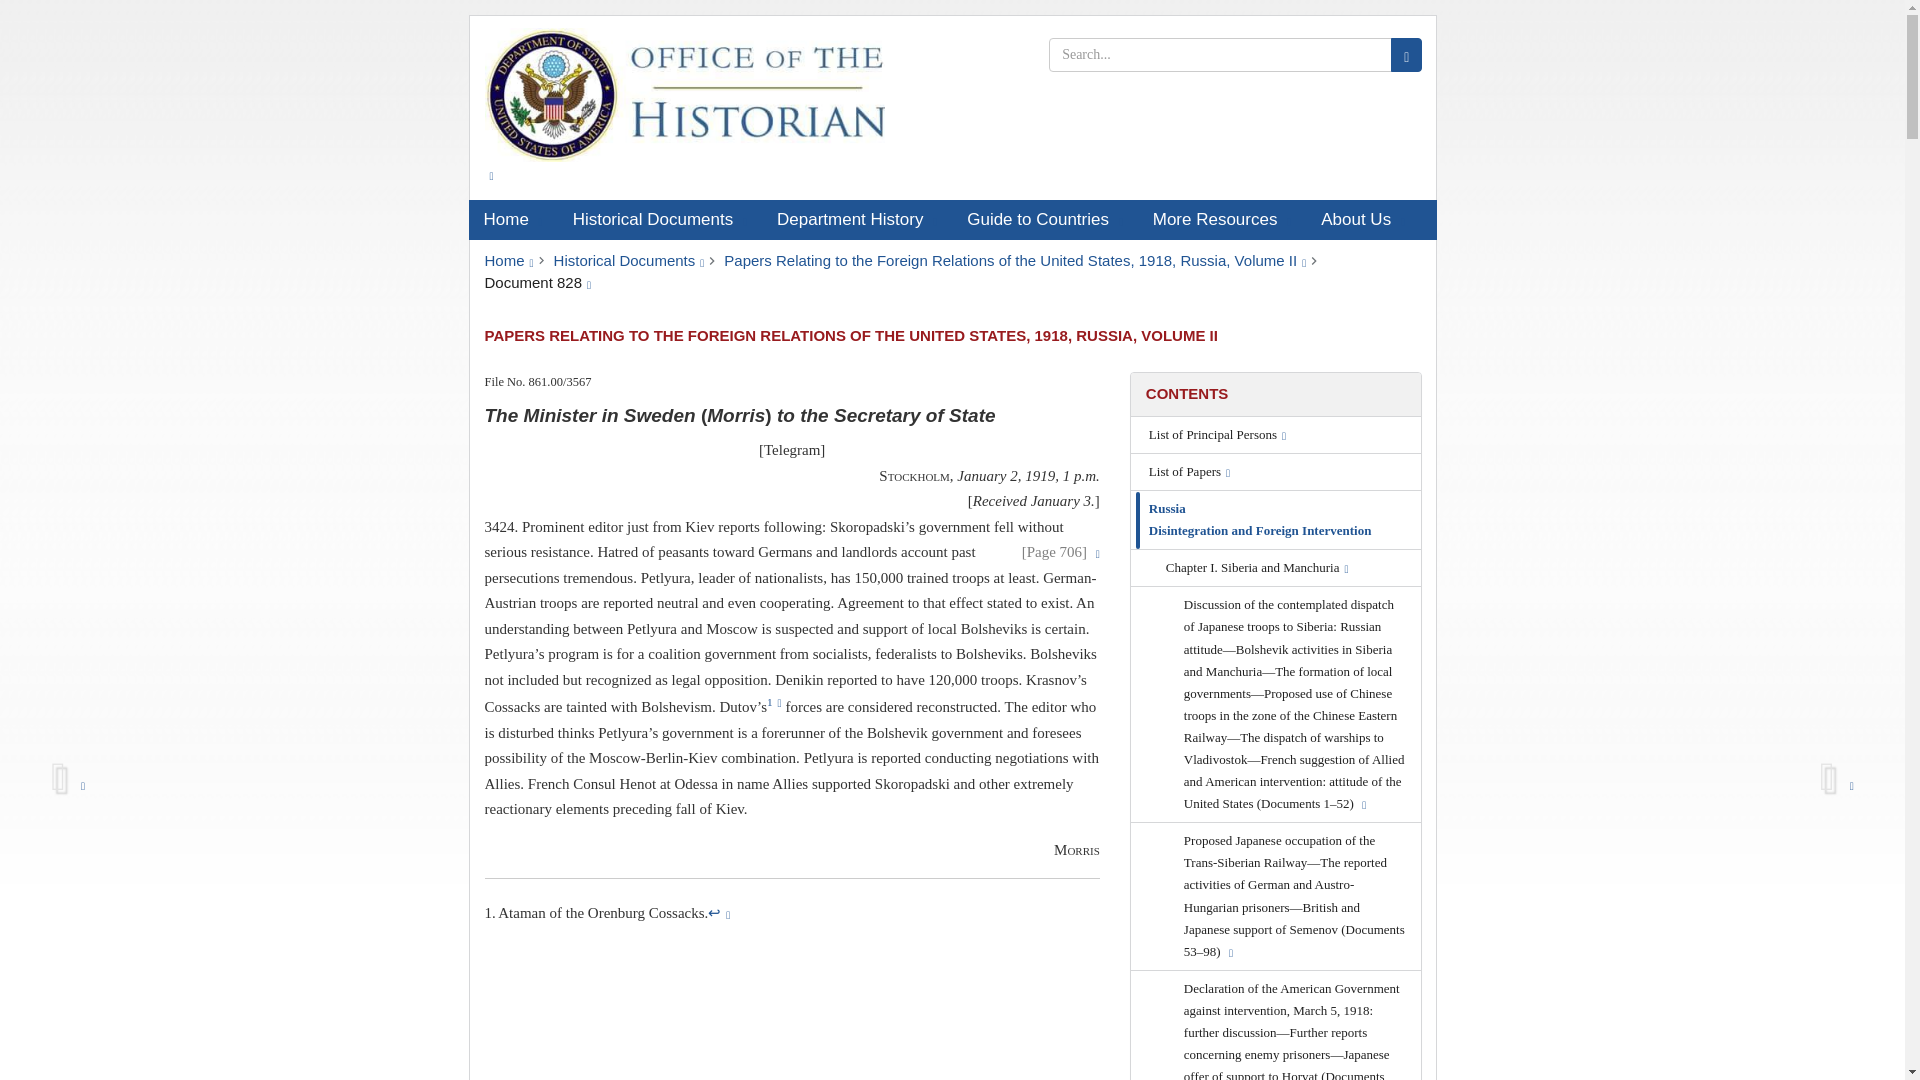 The width and height of the screenshot is (1920, 1080). Describe the element at coordinates (1045, 219) in the screenshot. I see `Guide to Countries` at that location.